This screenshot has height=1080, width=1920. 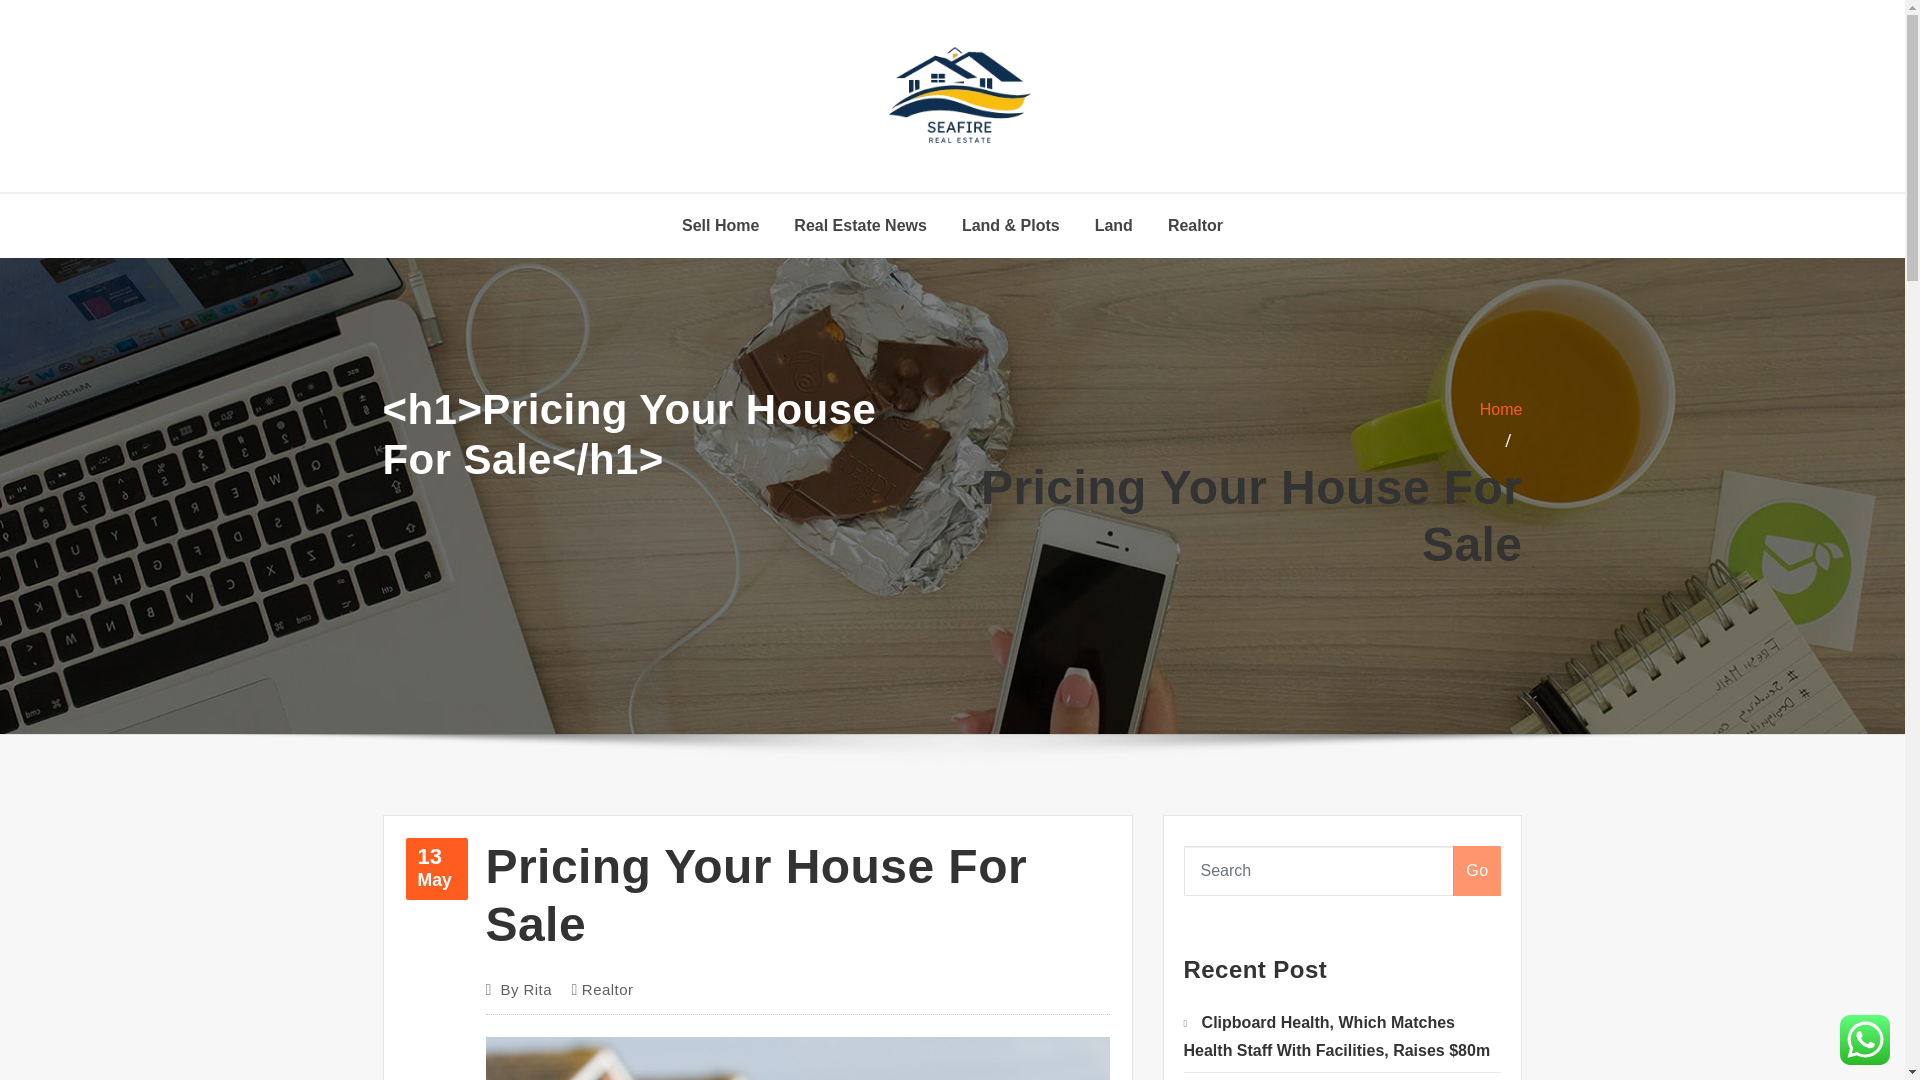 I want to click on Sell Home, so click(x=860, y=226).